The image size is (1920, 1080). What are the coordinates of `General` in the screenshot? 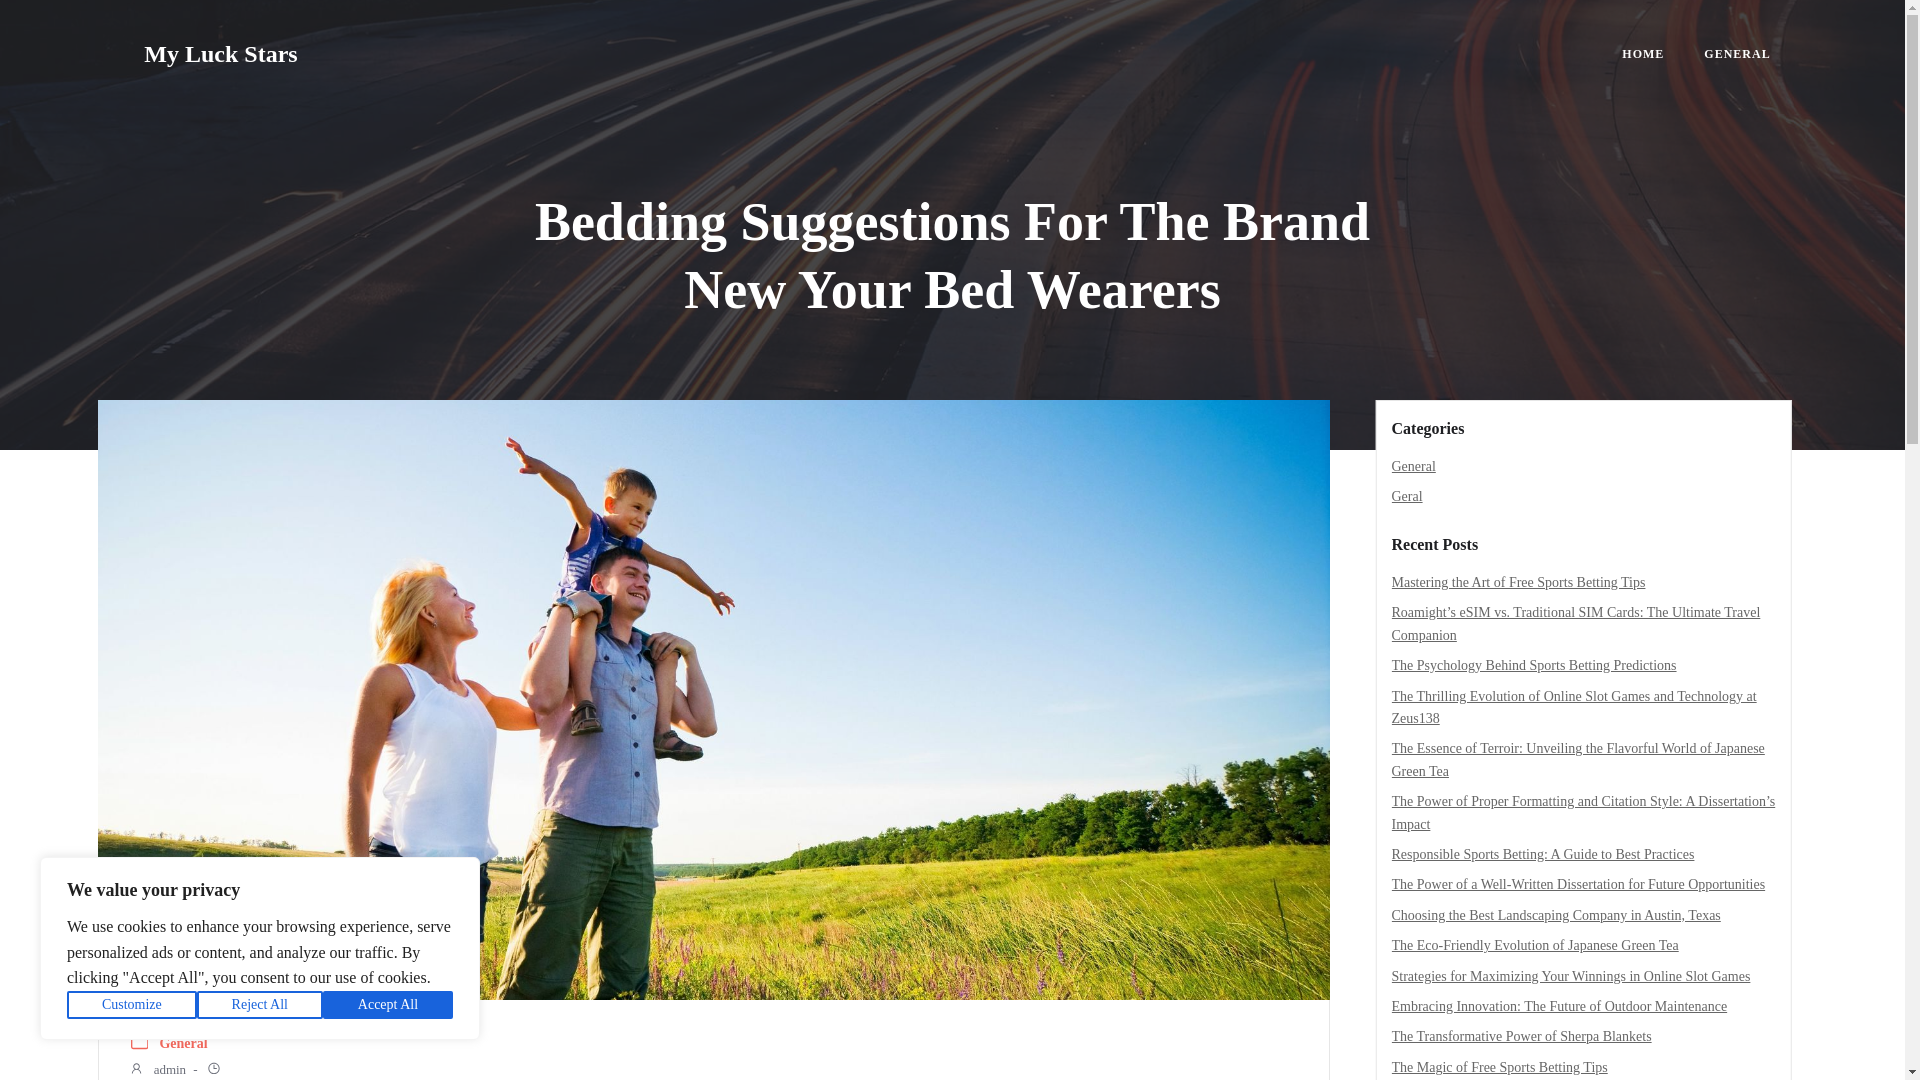 It's located at (183, 1044).